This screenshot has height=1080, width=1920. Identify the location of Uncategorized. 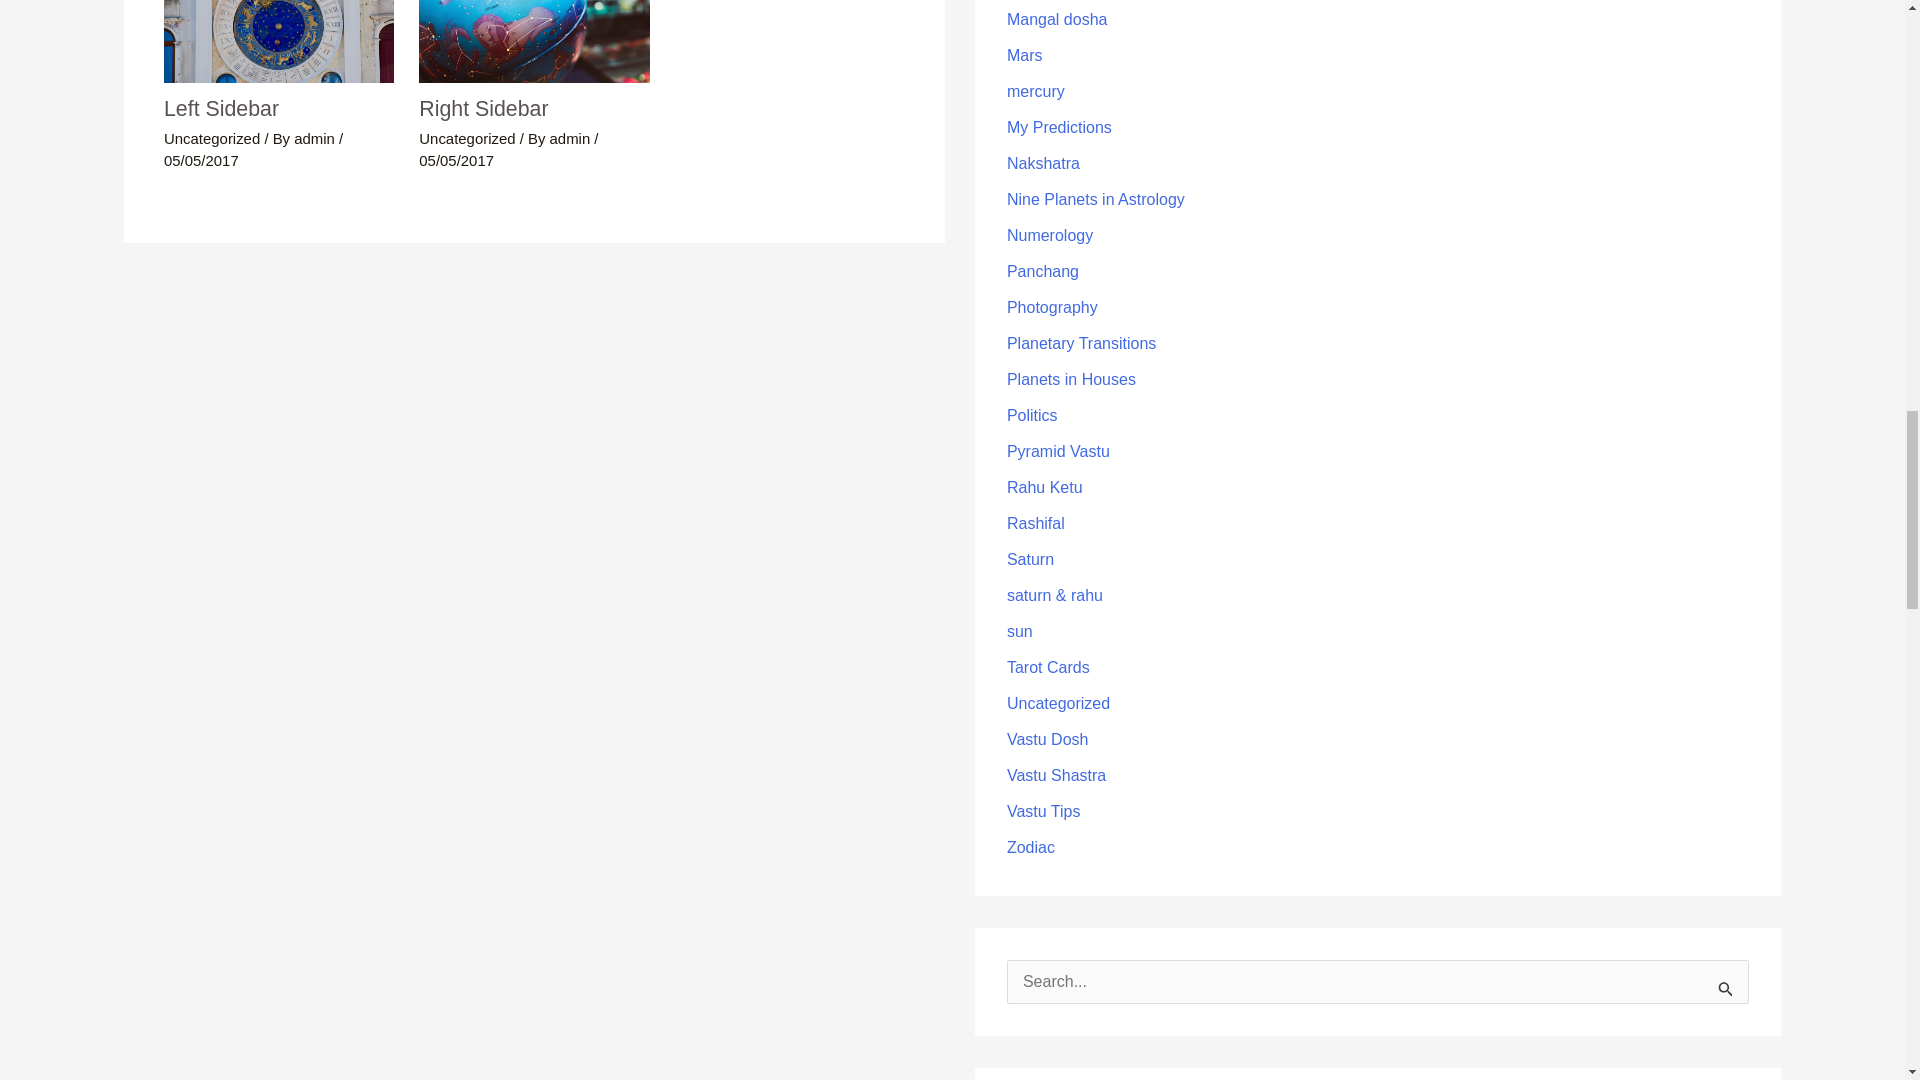
(211, 138).